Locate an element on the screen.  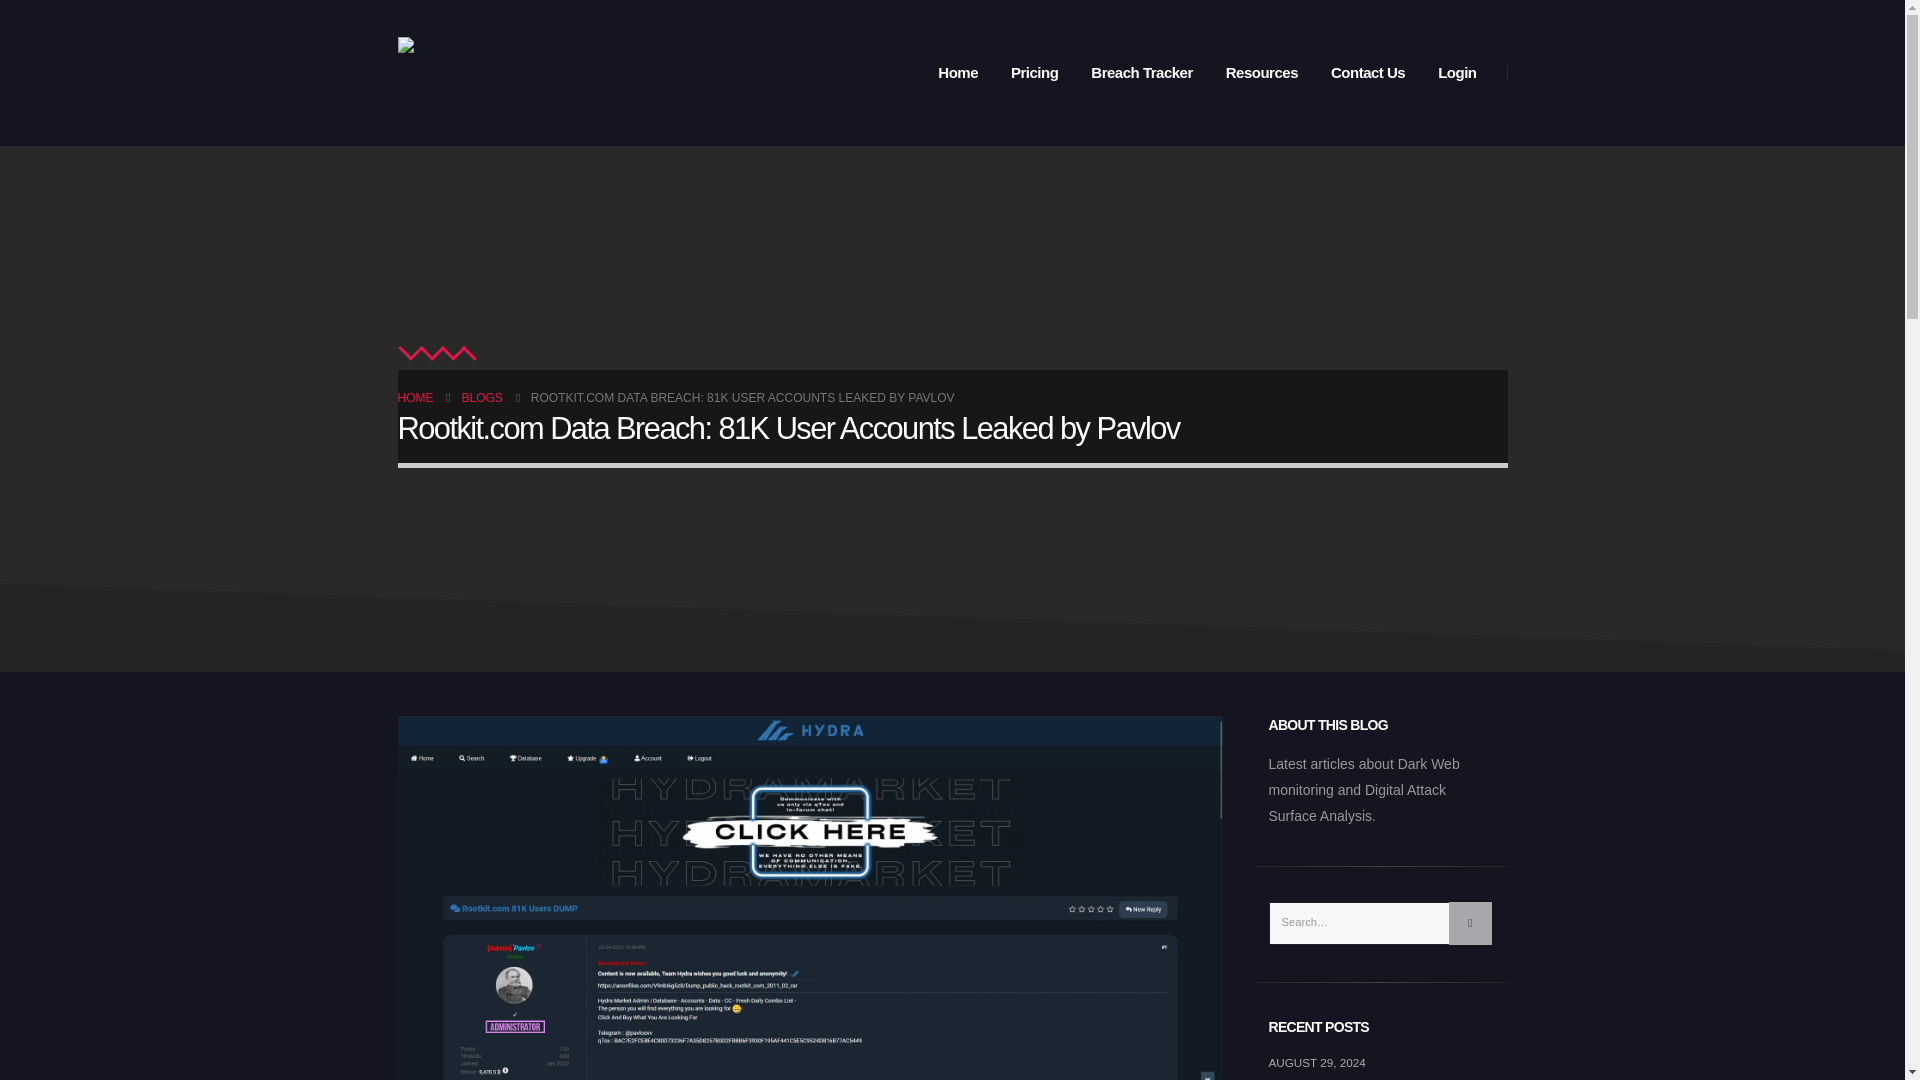
Go to Home Page is located at coordinates (415, 398).